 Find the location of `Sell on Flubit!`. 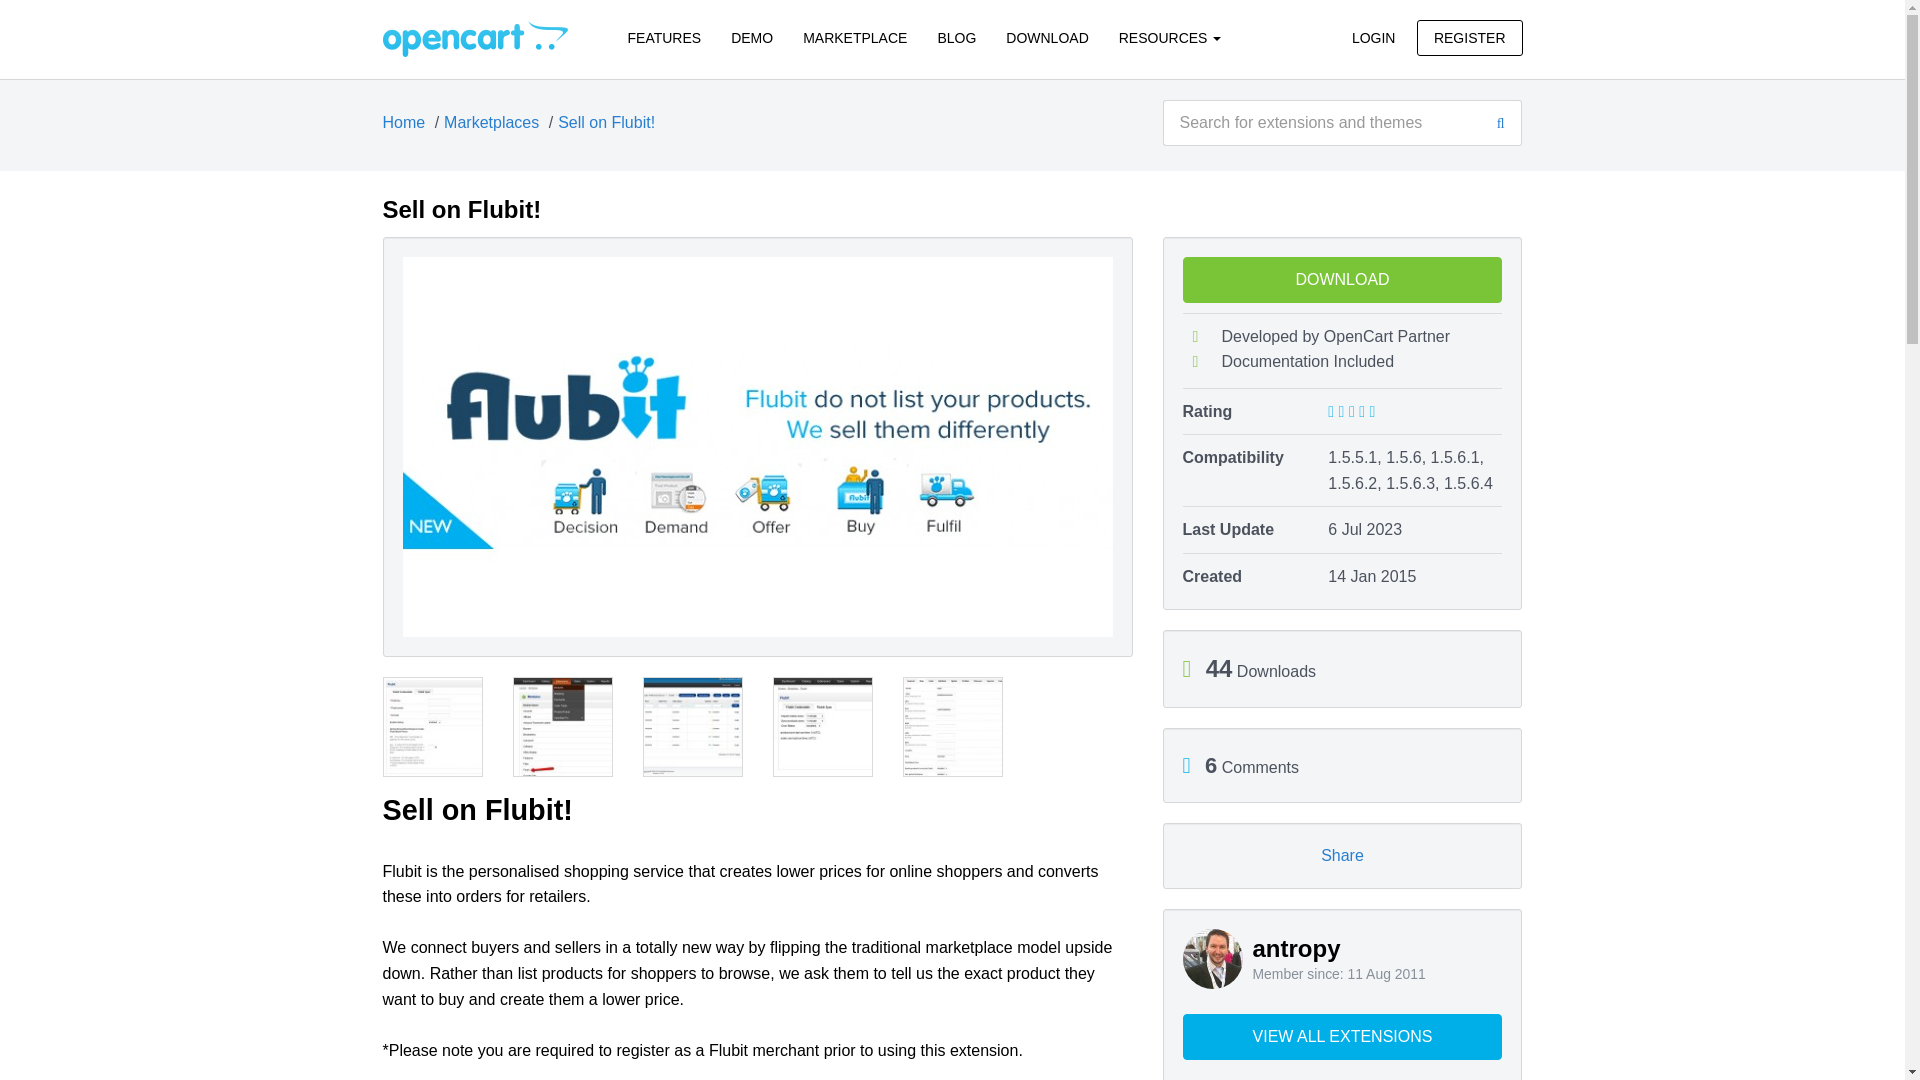

Sell on Flubit! is located at coordinates (606, 122).